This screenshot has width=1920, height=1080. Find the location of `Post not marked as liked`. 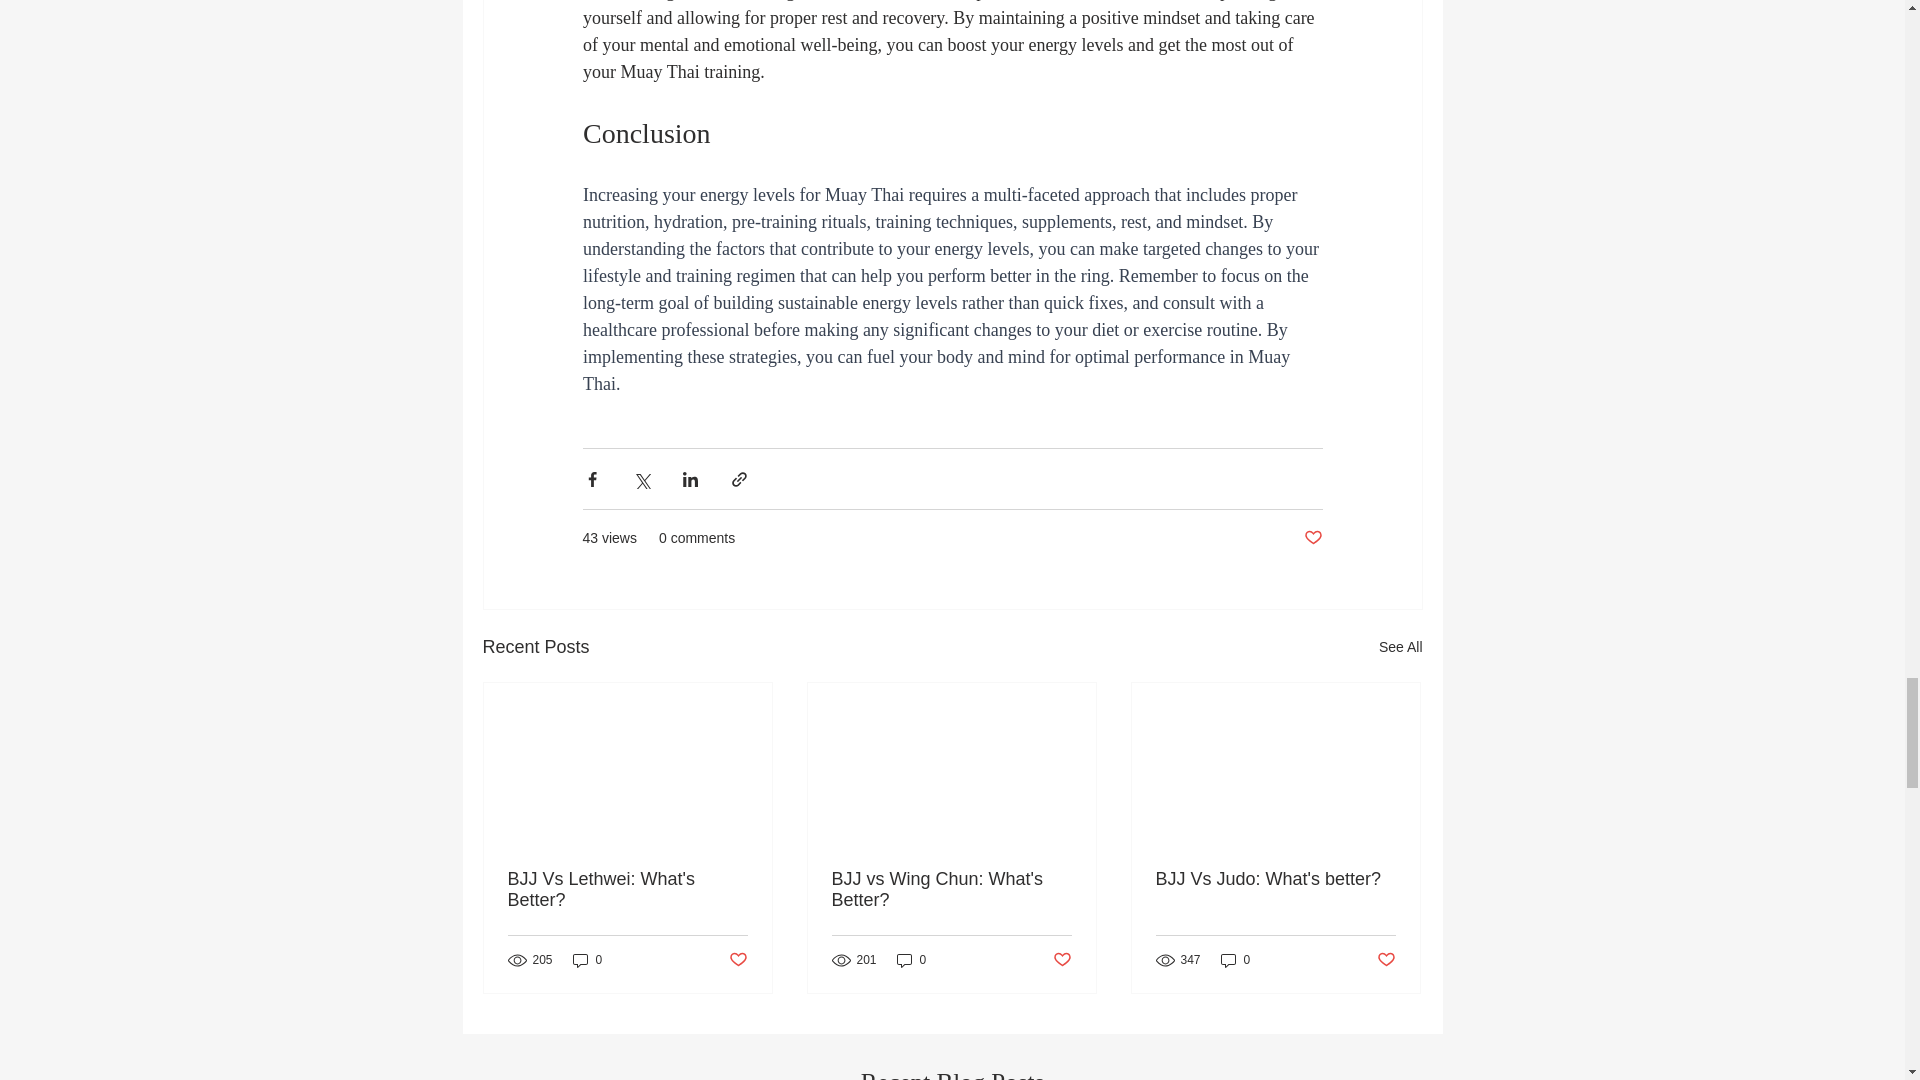

Post not marked as liked is located at coordinates (1312, 538).